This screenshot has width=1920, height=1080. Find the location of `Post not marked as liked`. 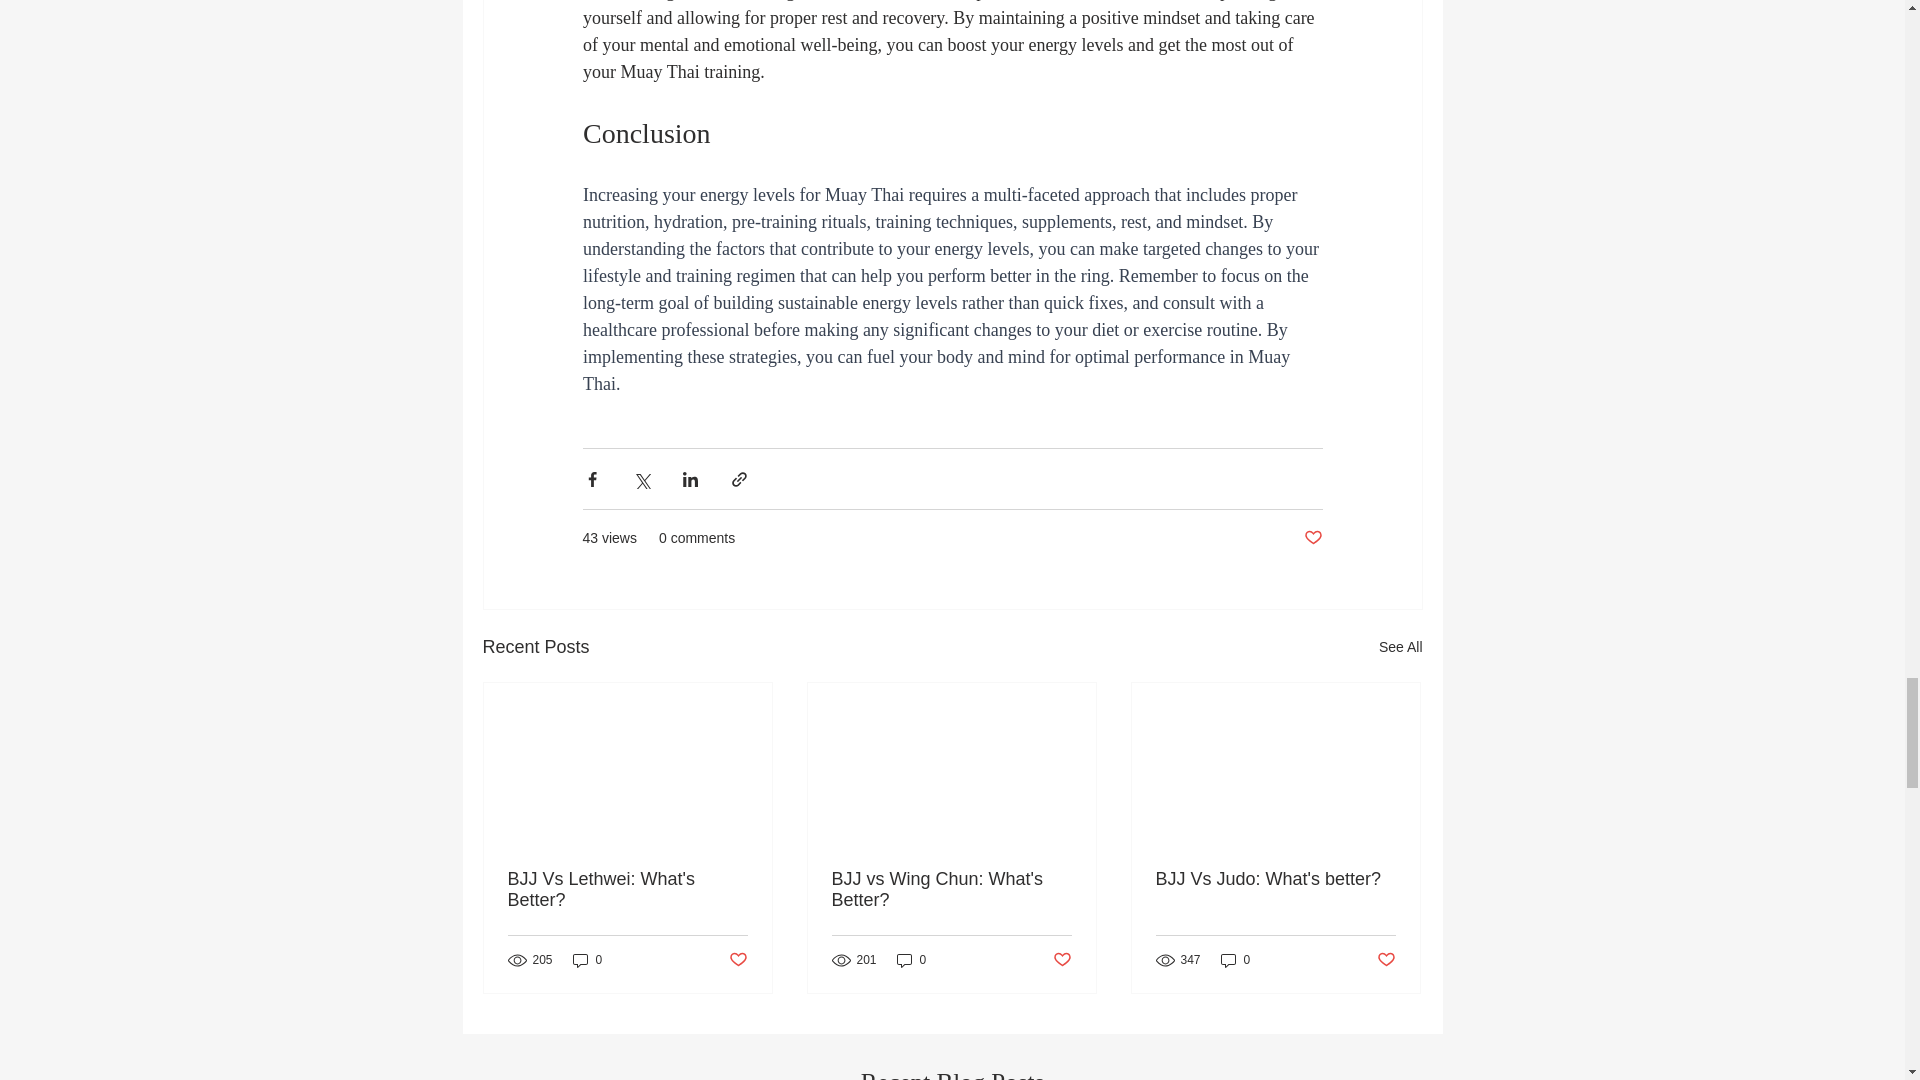

Post not marked as liked is located at coordinates (1312, 538).